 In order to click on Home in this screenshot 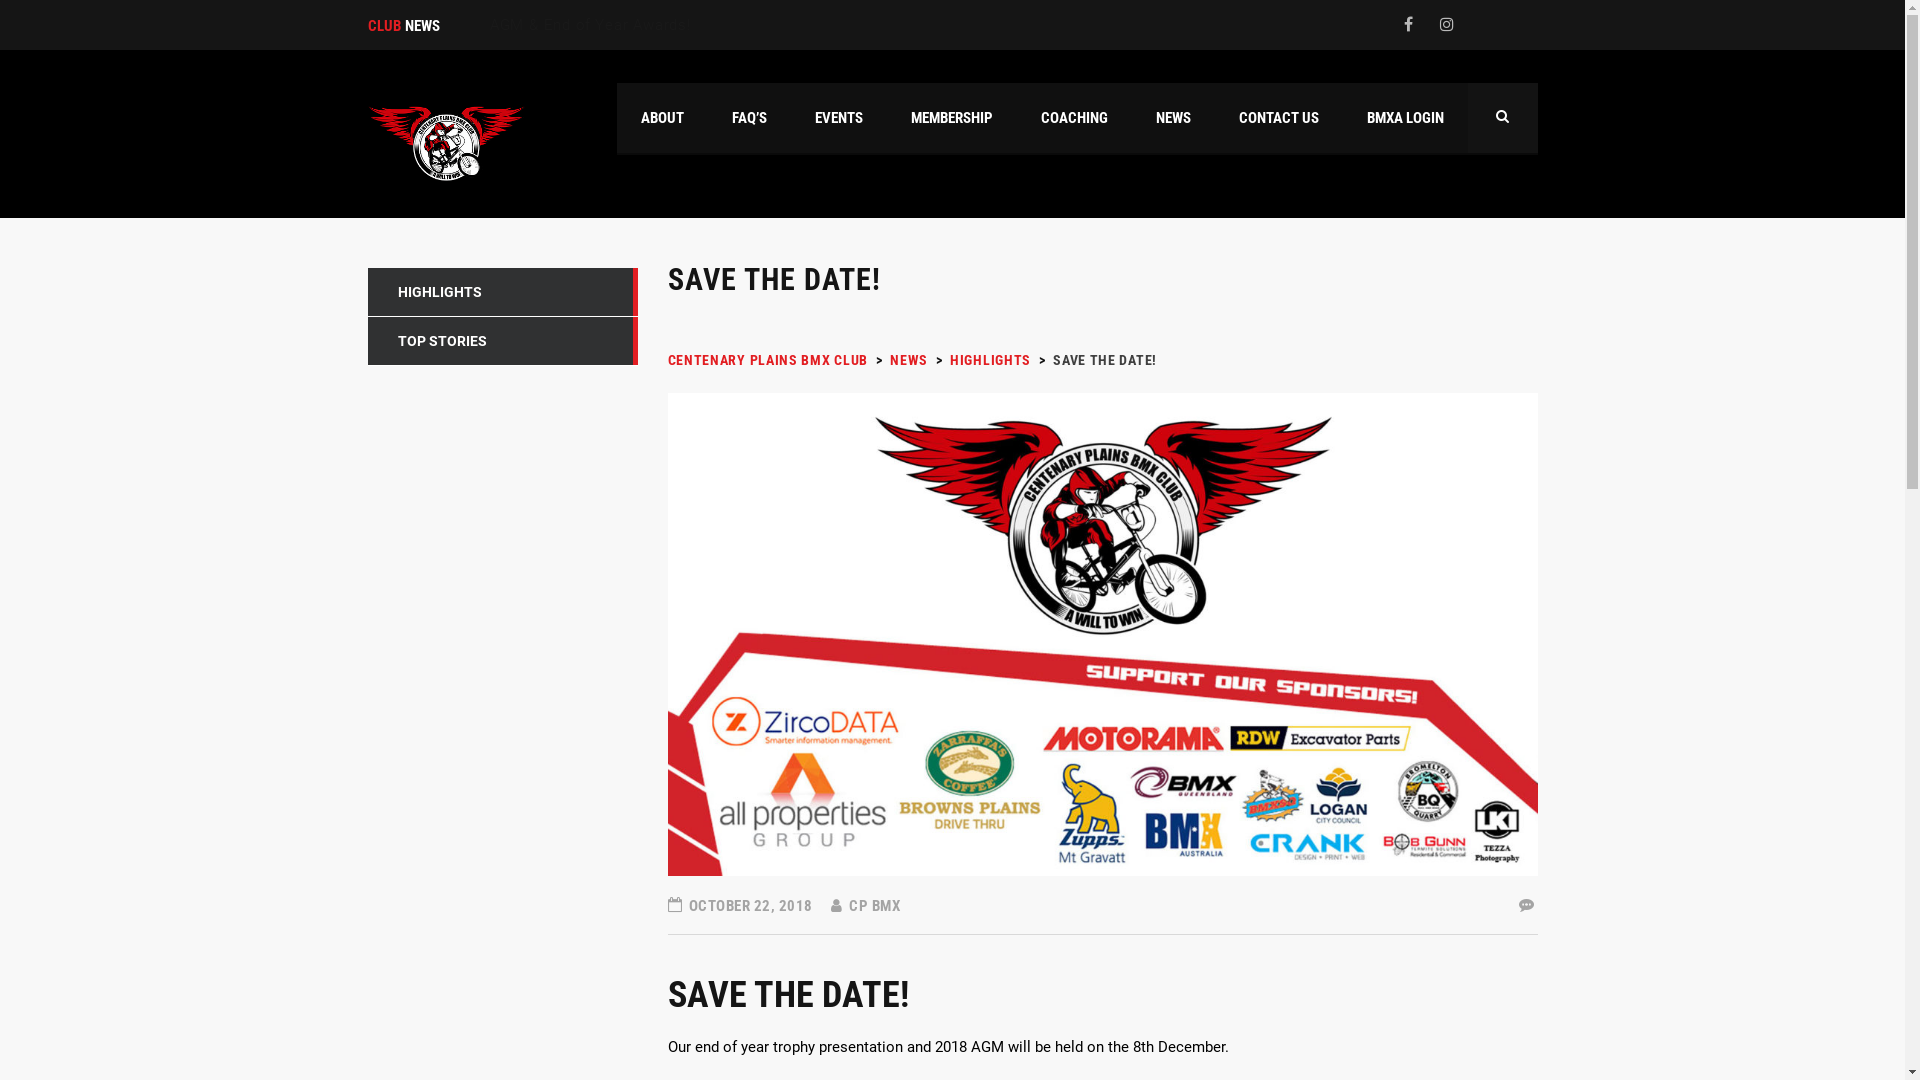, I will do `click(446, 143)`.